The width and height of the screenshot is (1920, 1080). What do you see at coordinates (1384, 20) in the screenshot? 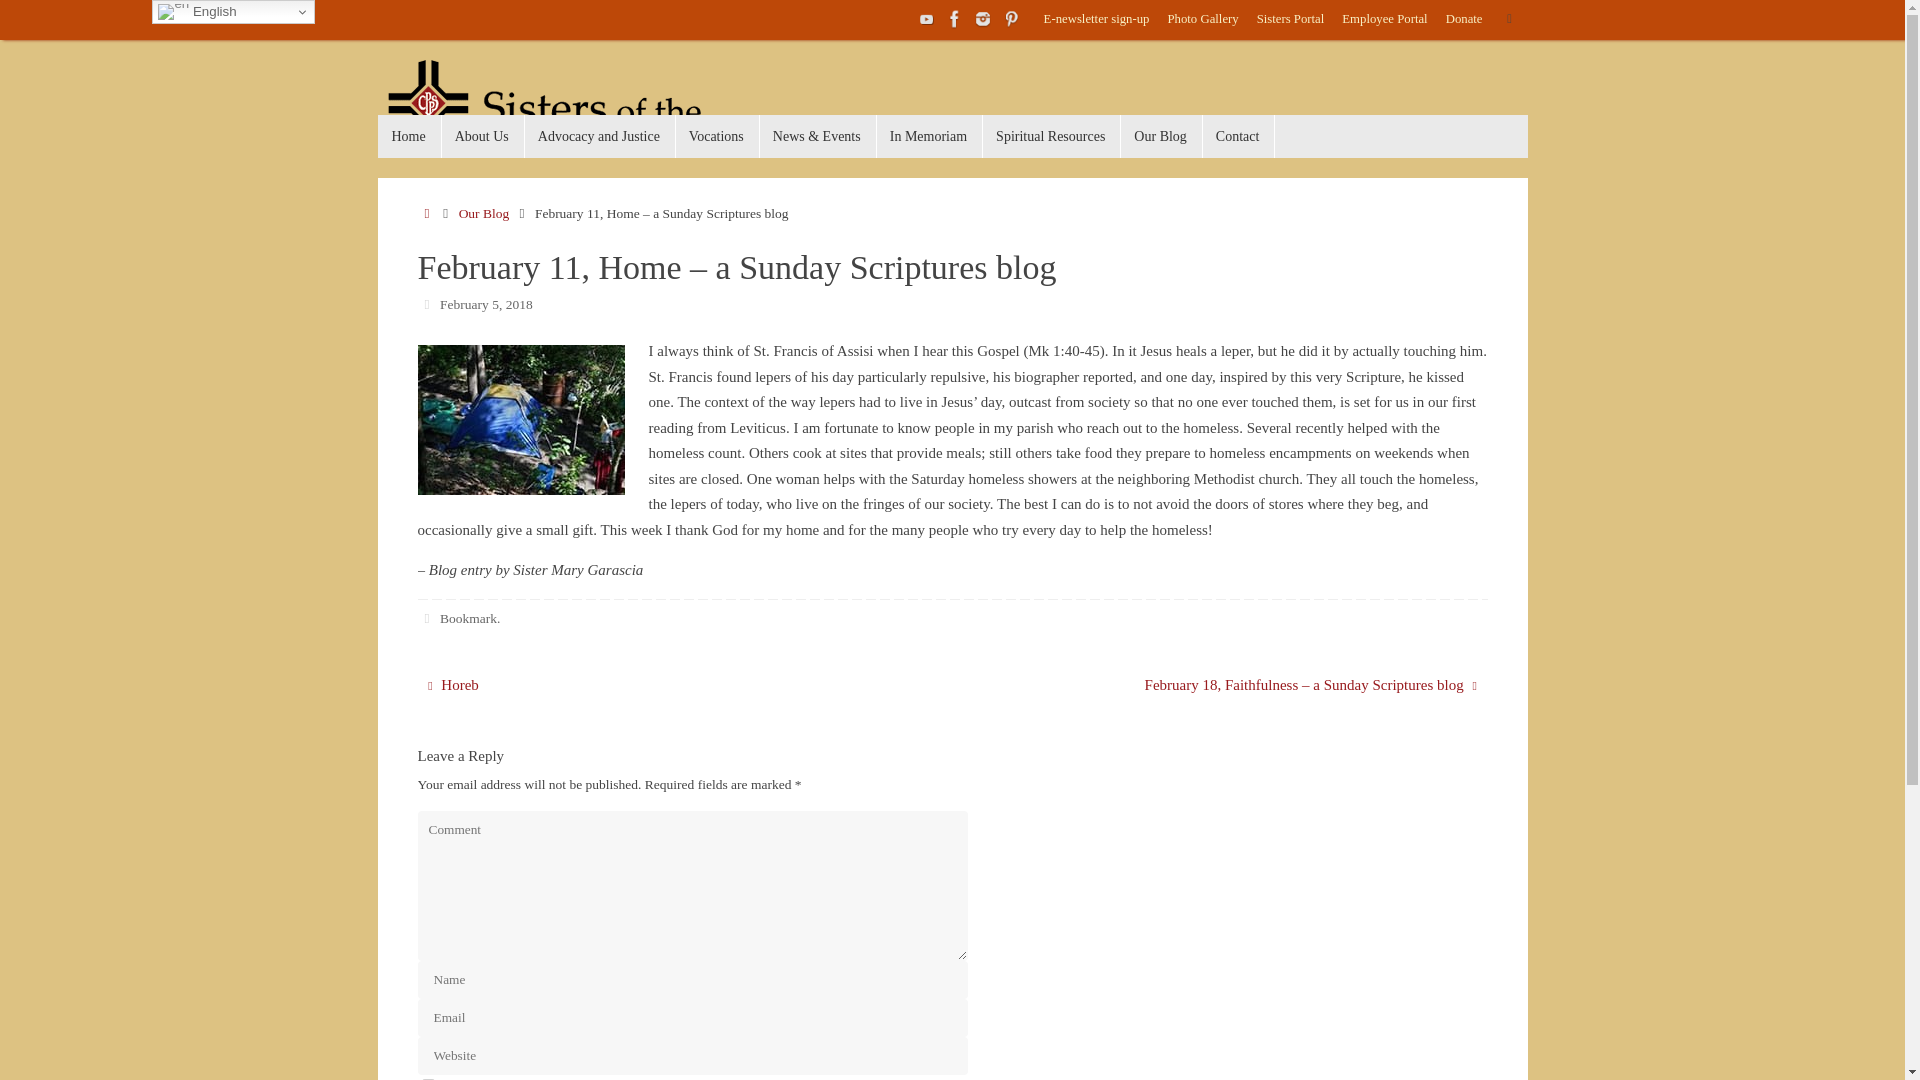
I see `Employee Portal` at bounding box center [1384, 20].